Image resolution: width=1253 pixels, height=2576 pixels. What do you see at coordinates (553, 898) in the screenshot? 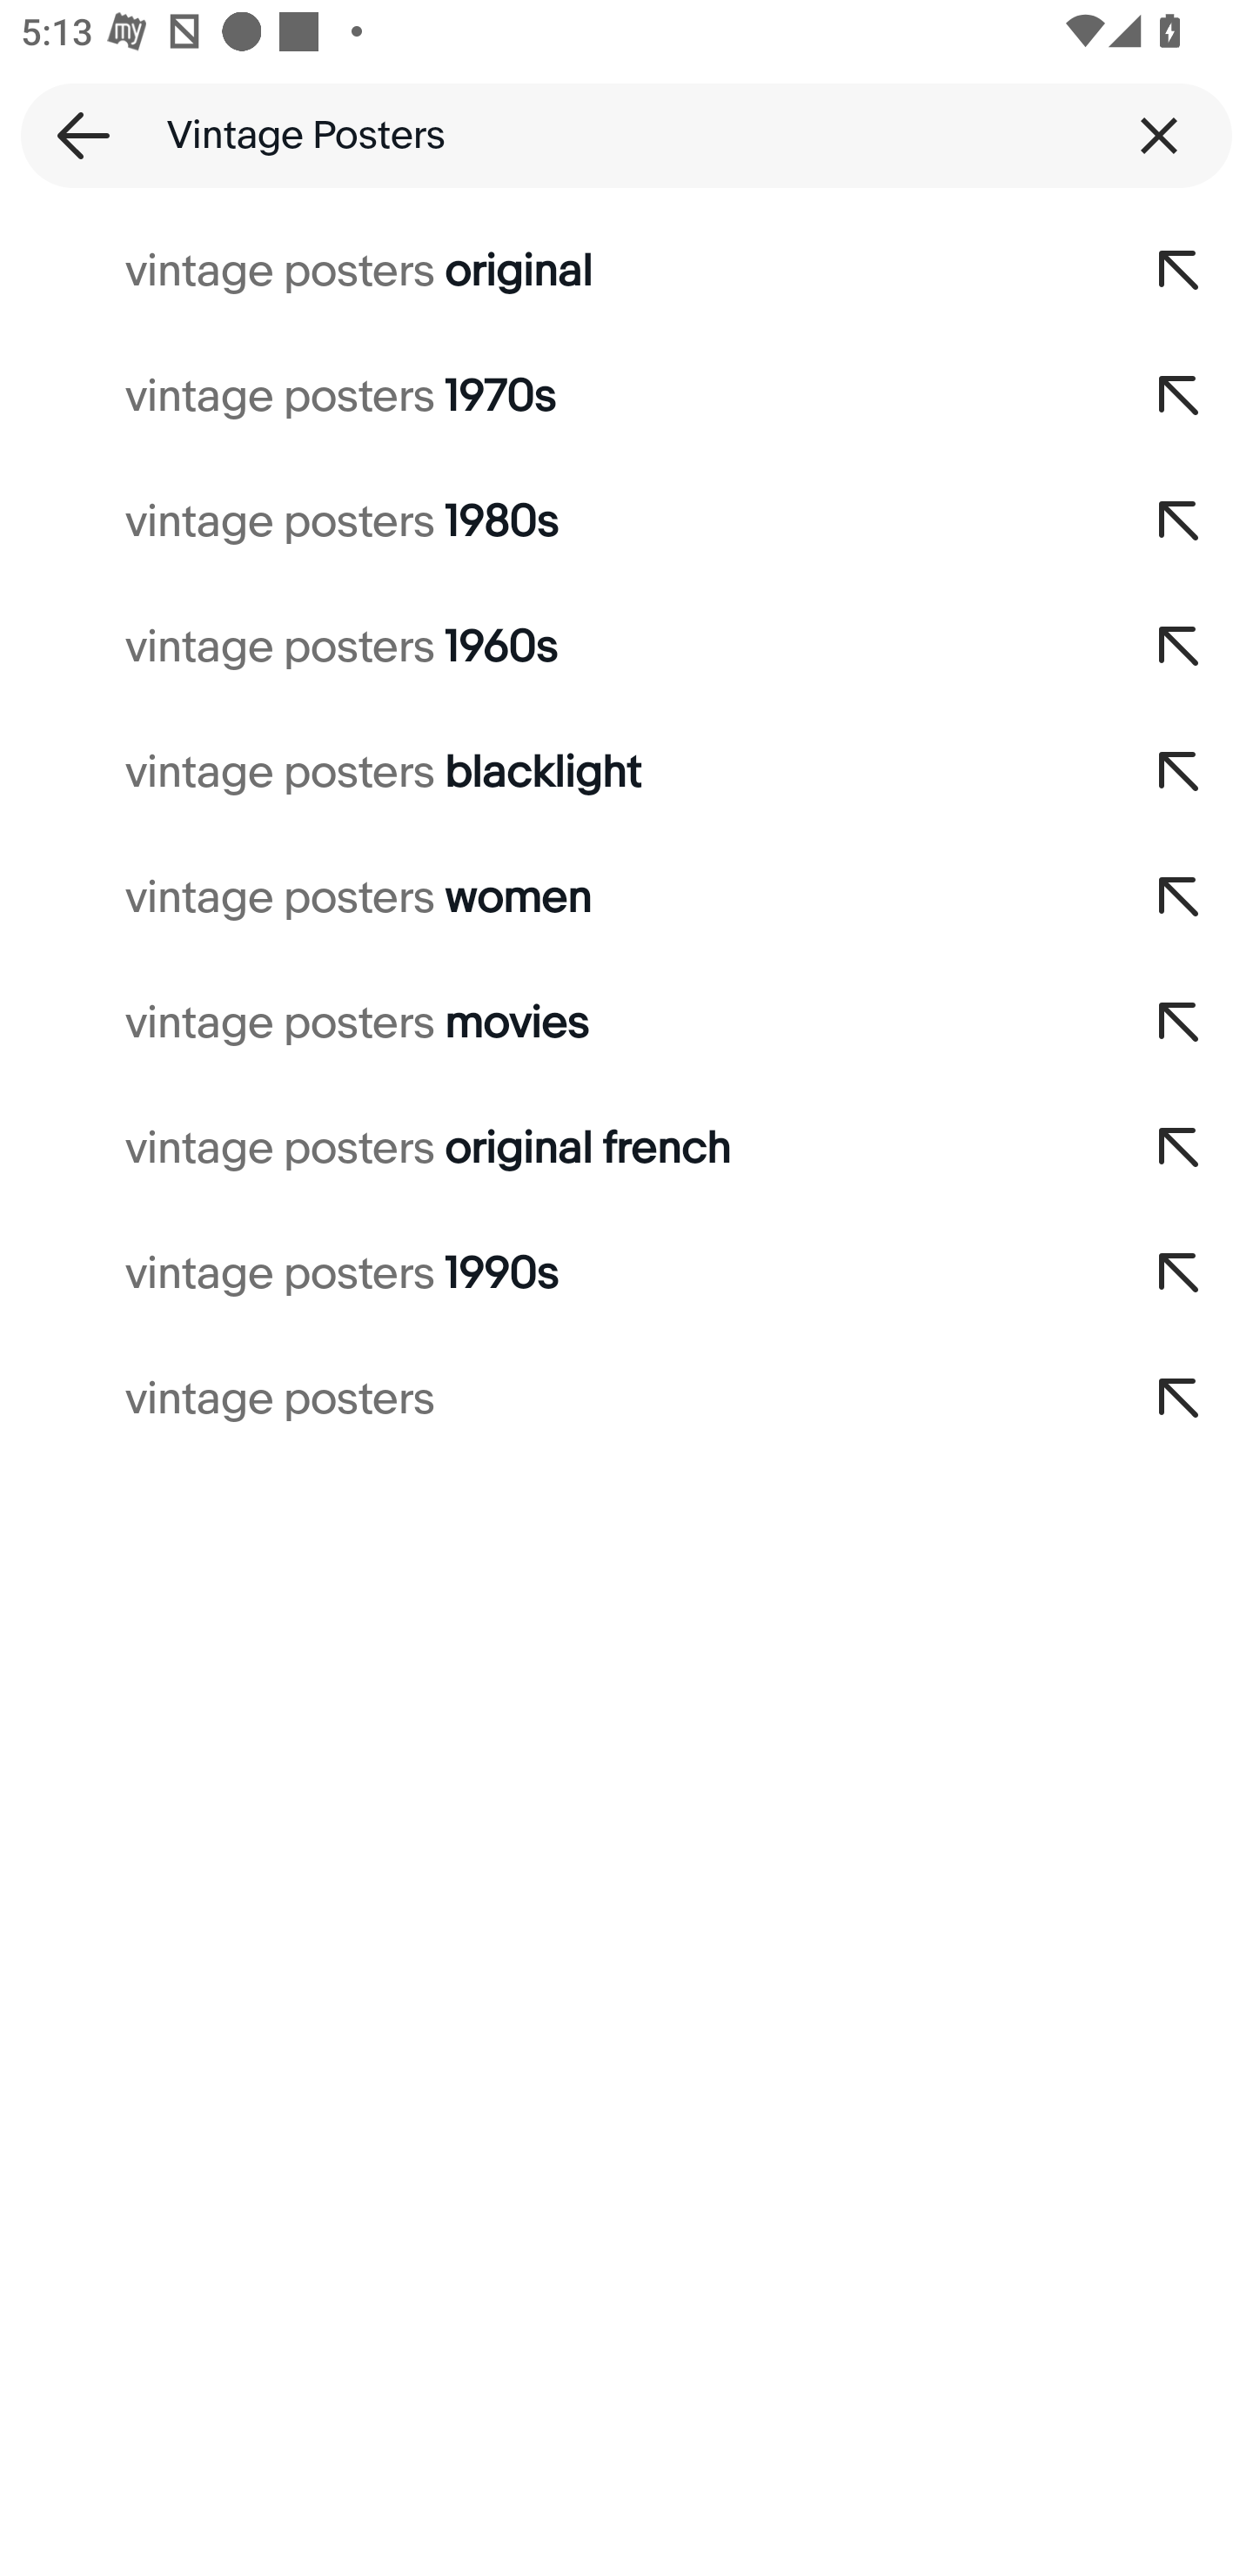
I see `vintage posters women` at bounding box center [553, 898].